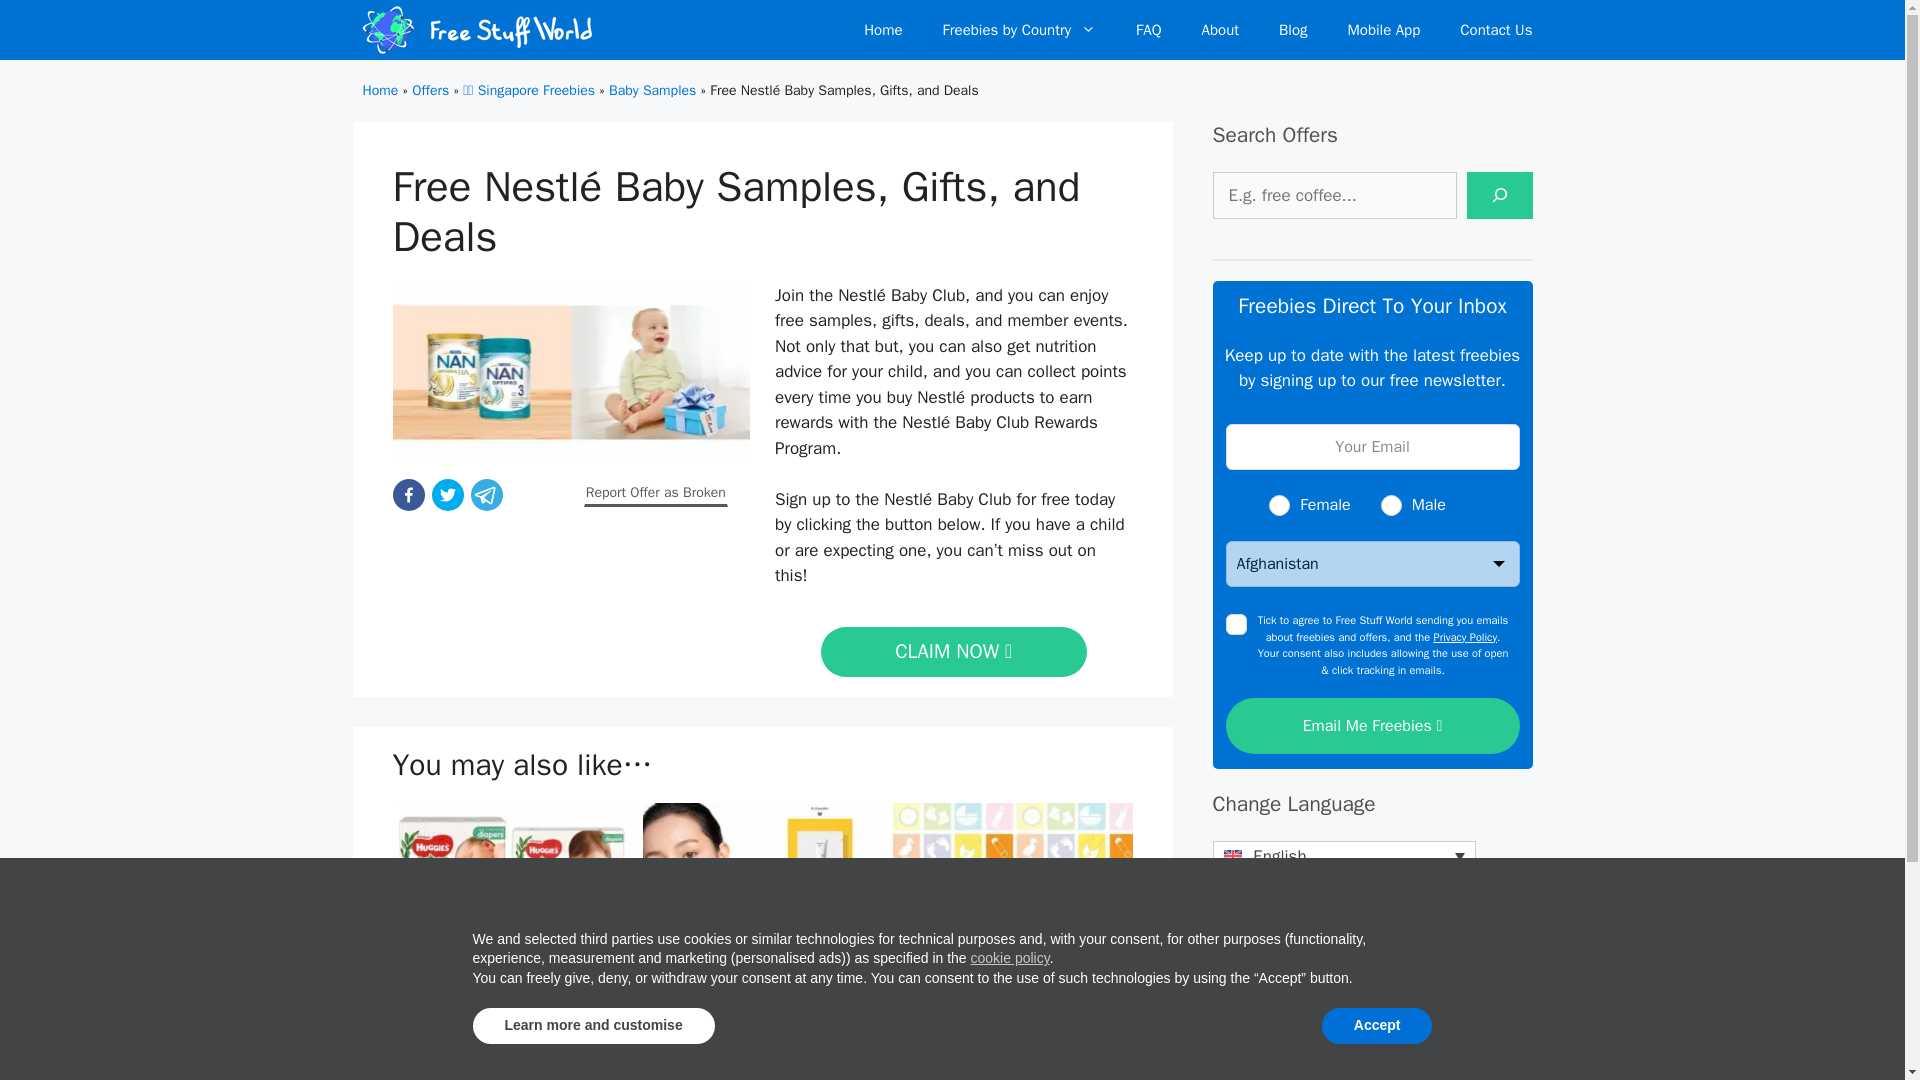  I want to click on Mobile App, so click(1384, 30).